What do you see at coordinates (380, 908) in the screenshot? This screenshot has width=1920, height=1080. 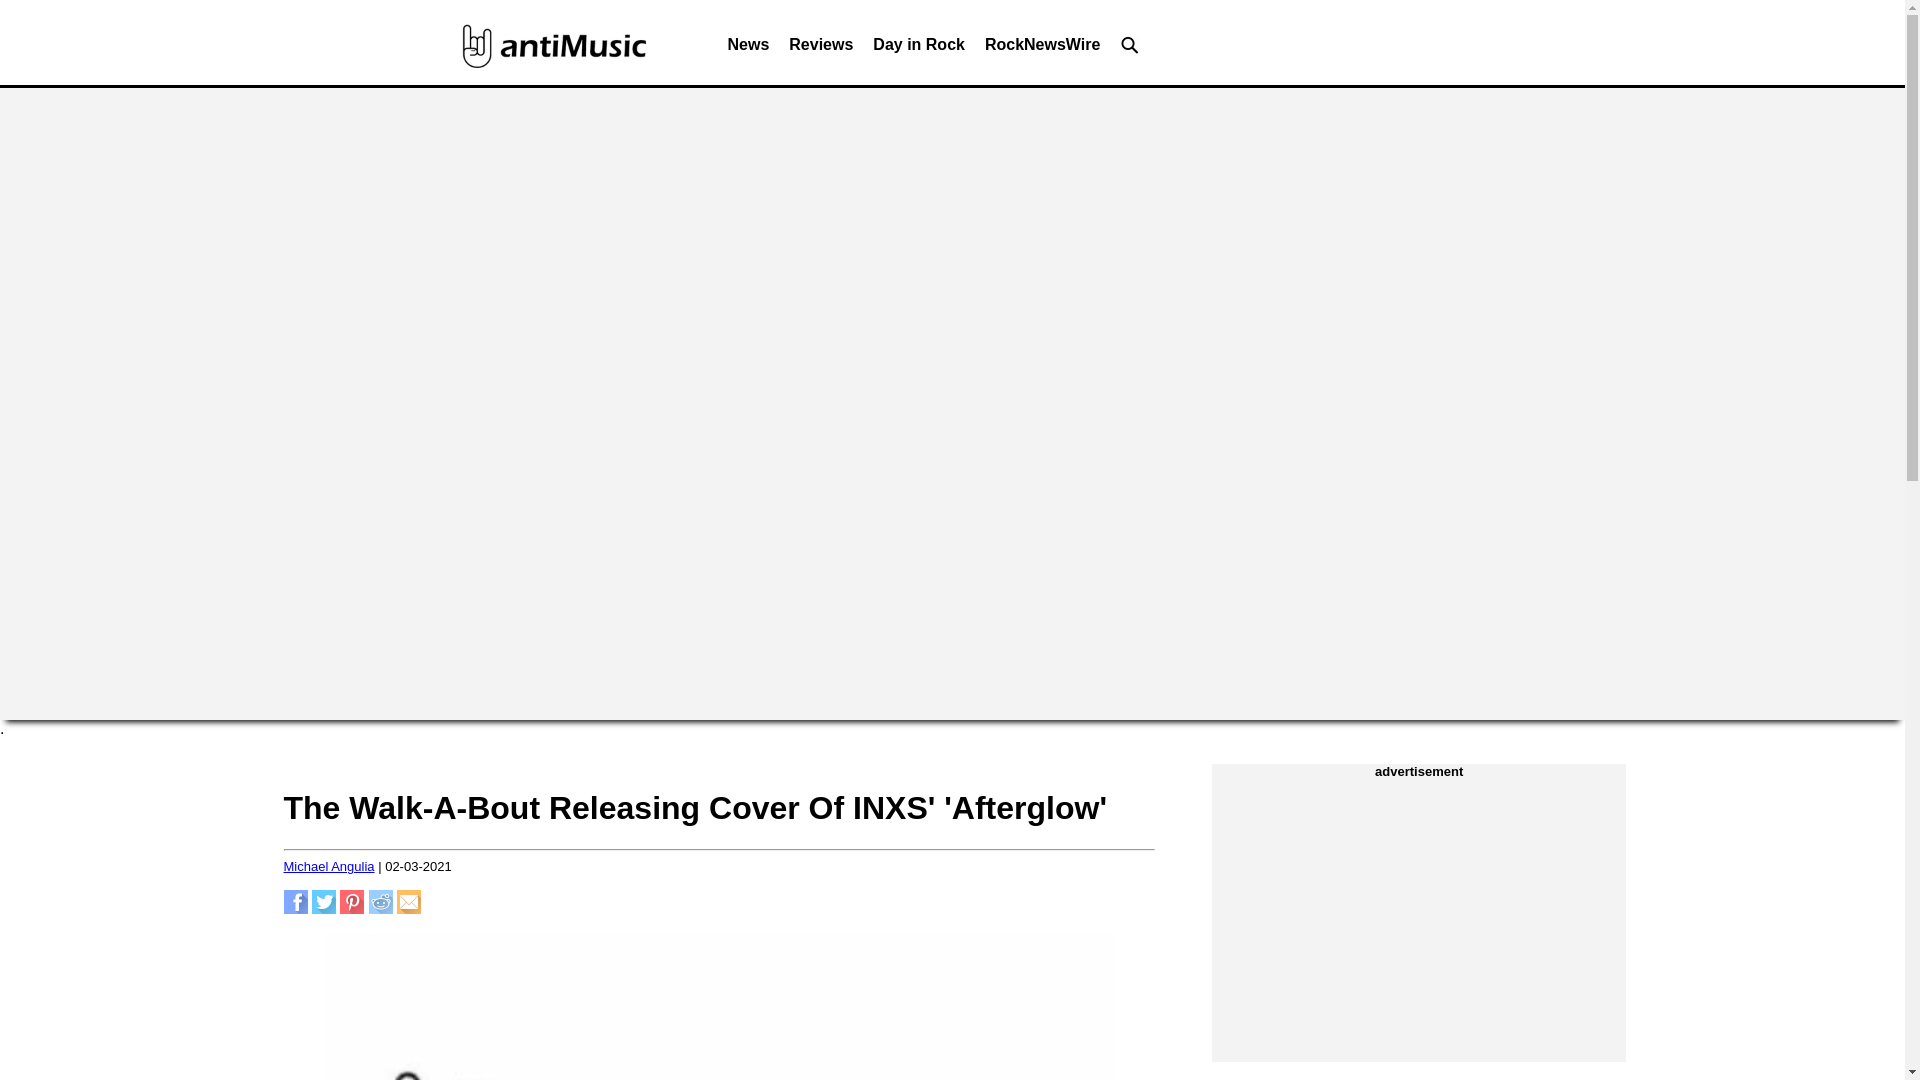 I see `Share on Reddit` at bounding box center [380, 908].